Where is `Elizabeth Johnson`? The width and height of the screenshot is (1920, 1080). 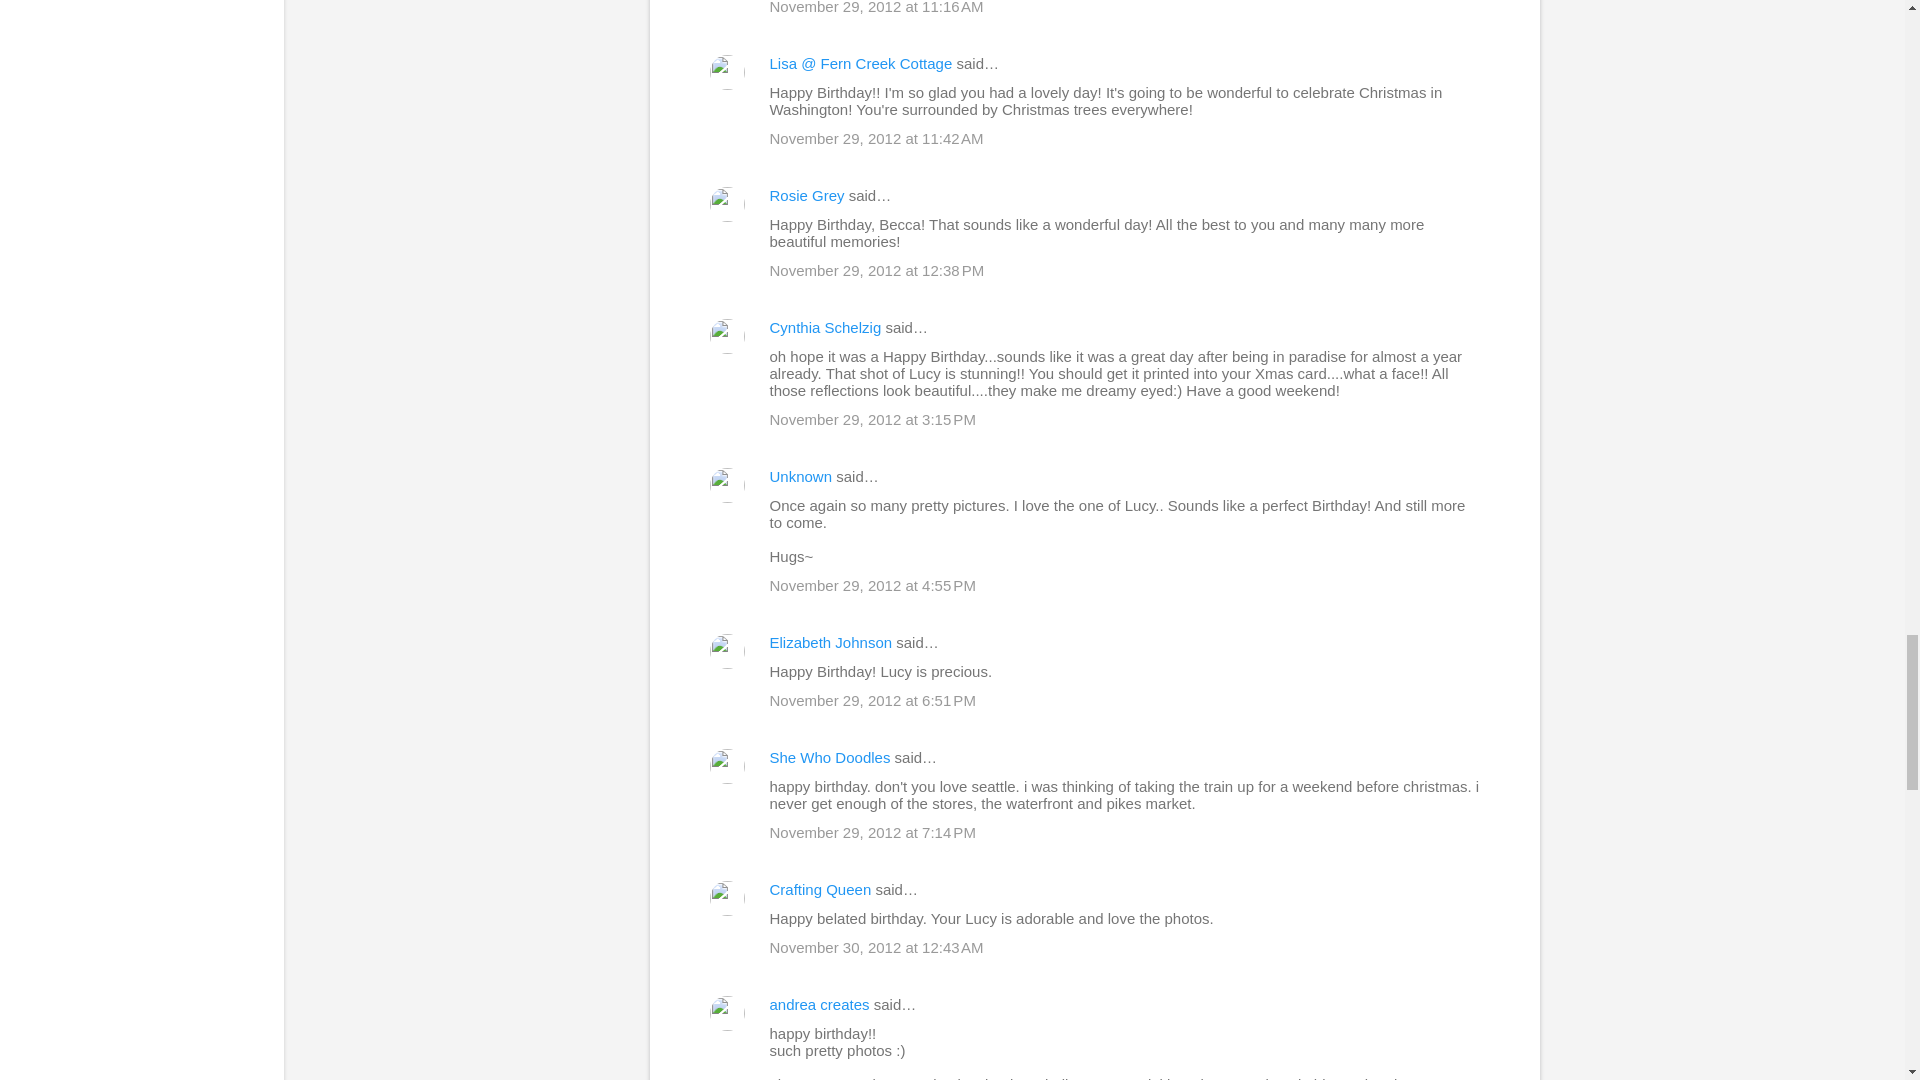 Elizabeth Johnson is located at coordinates (830, 642).